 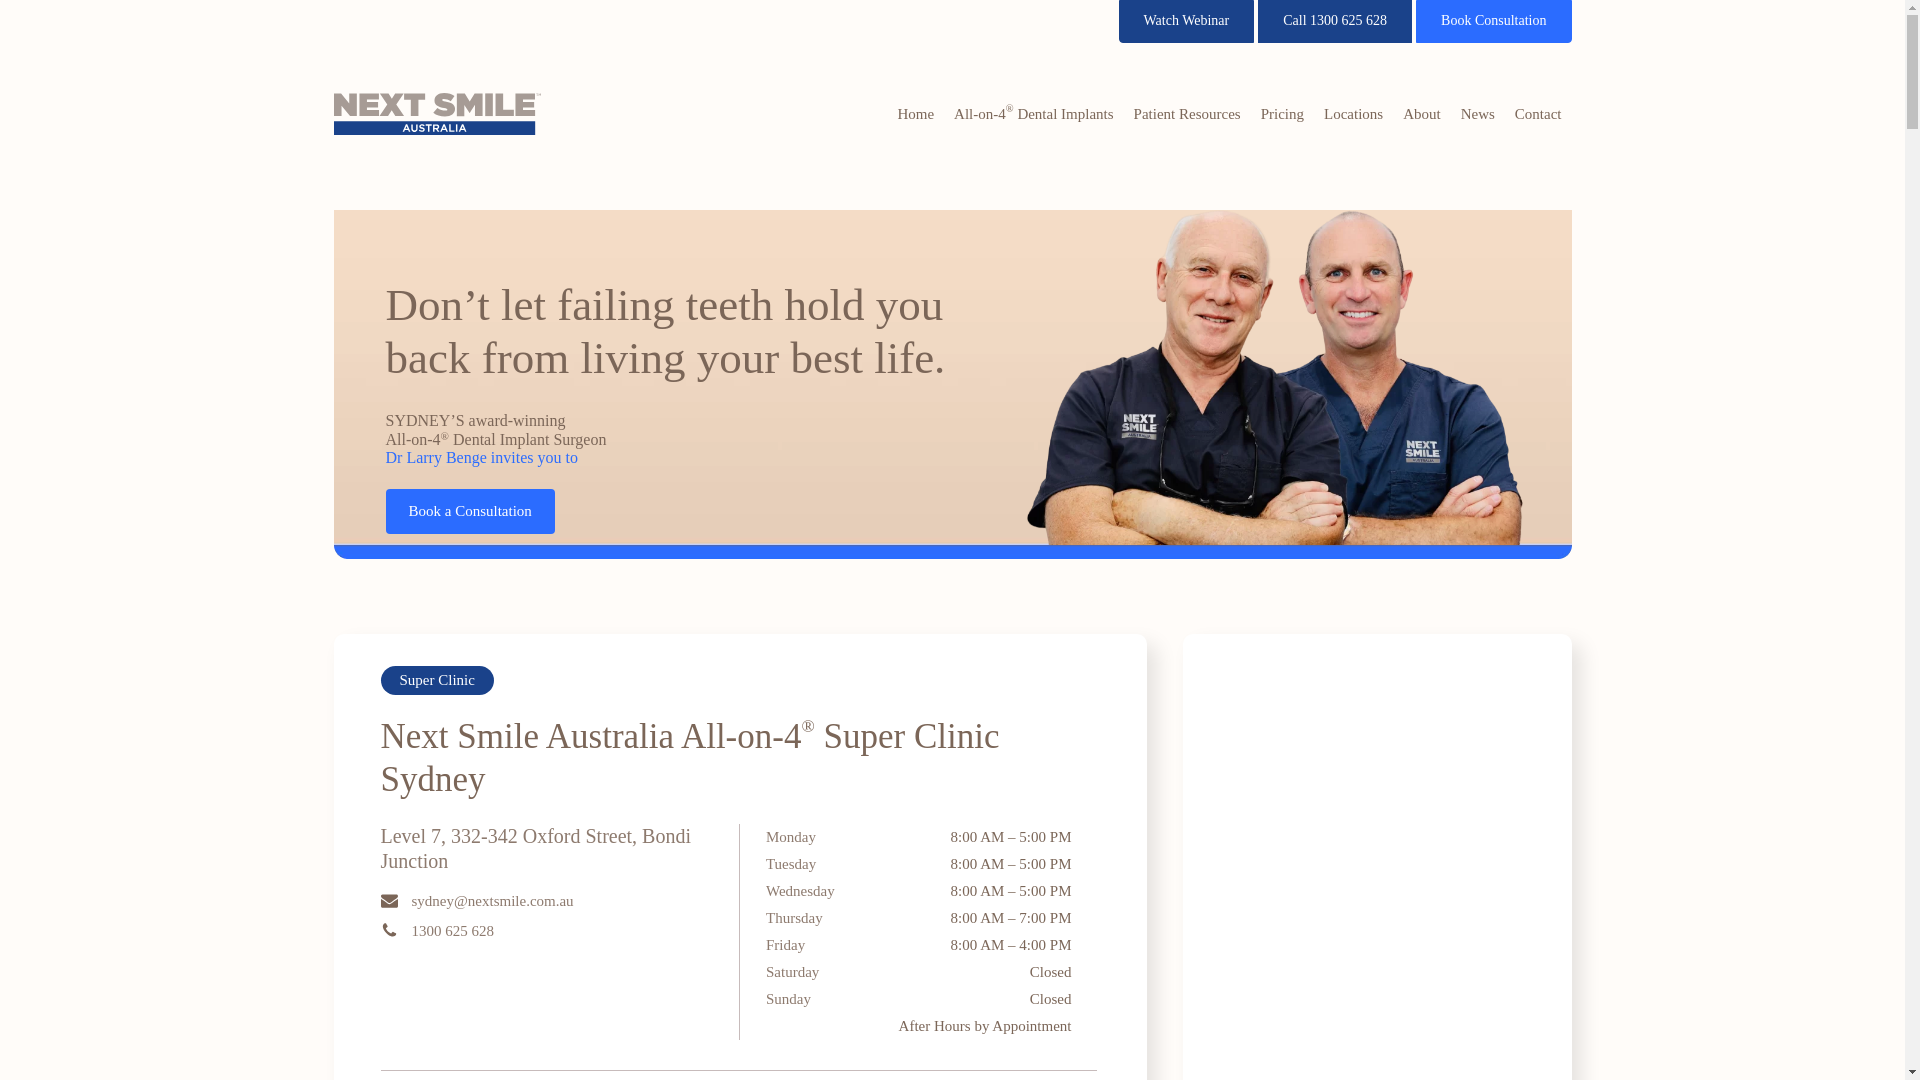 What do you see at coordinates (1188, 114) in the screenshot?
I see `Patient Resources` at bounding box center [1188, 114].